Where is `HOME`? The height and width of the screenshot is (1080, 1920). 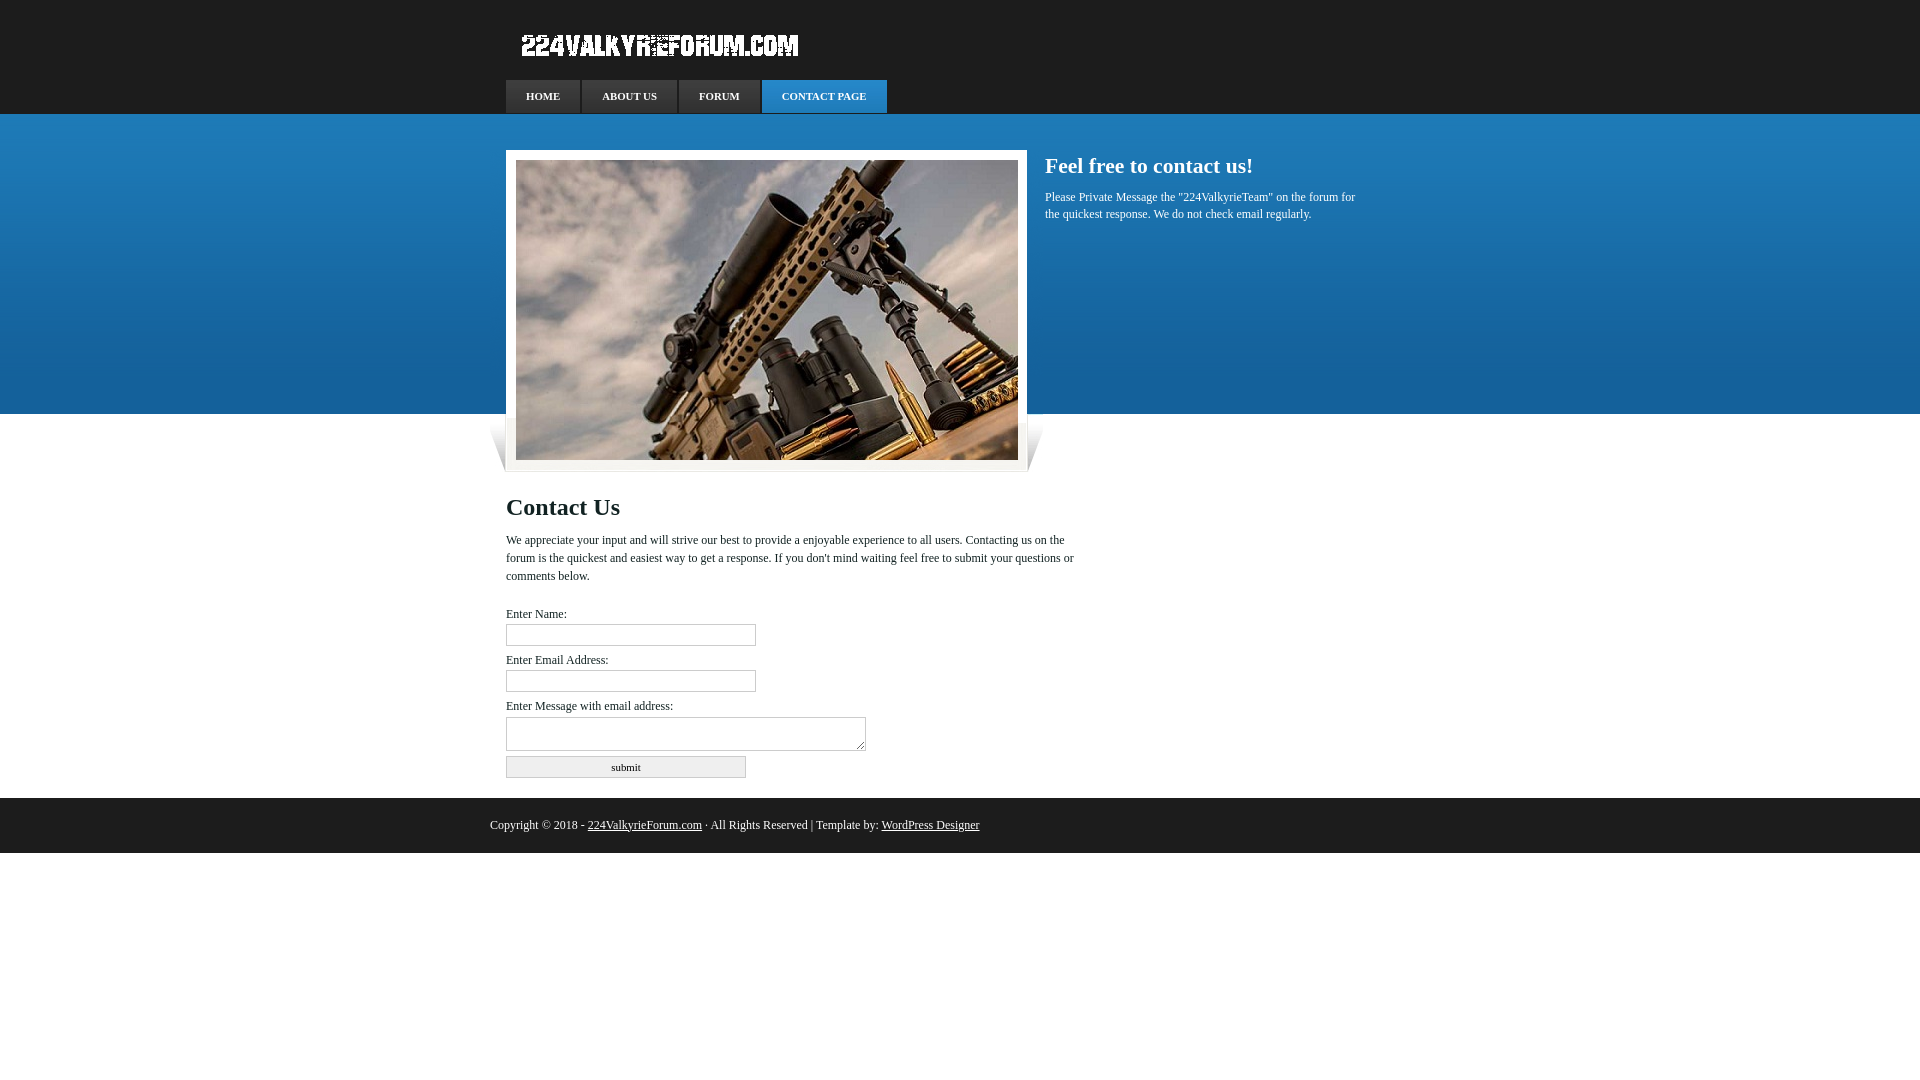
HOME is located at coordinates (543, 96).